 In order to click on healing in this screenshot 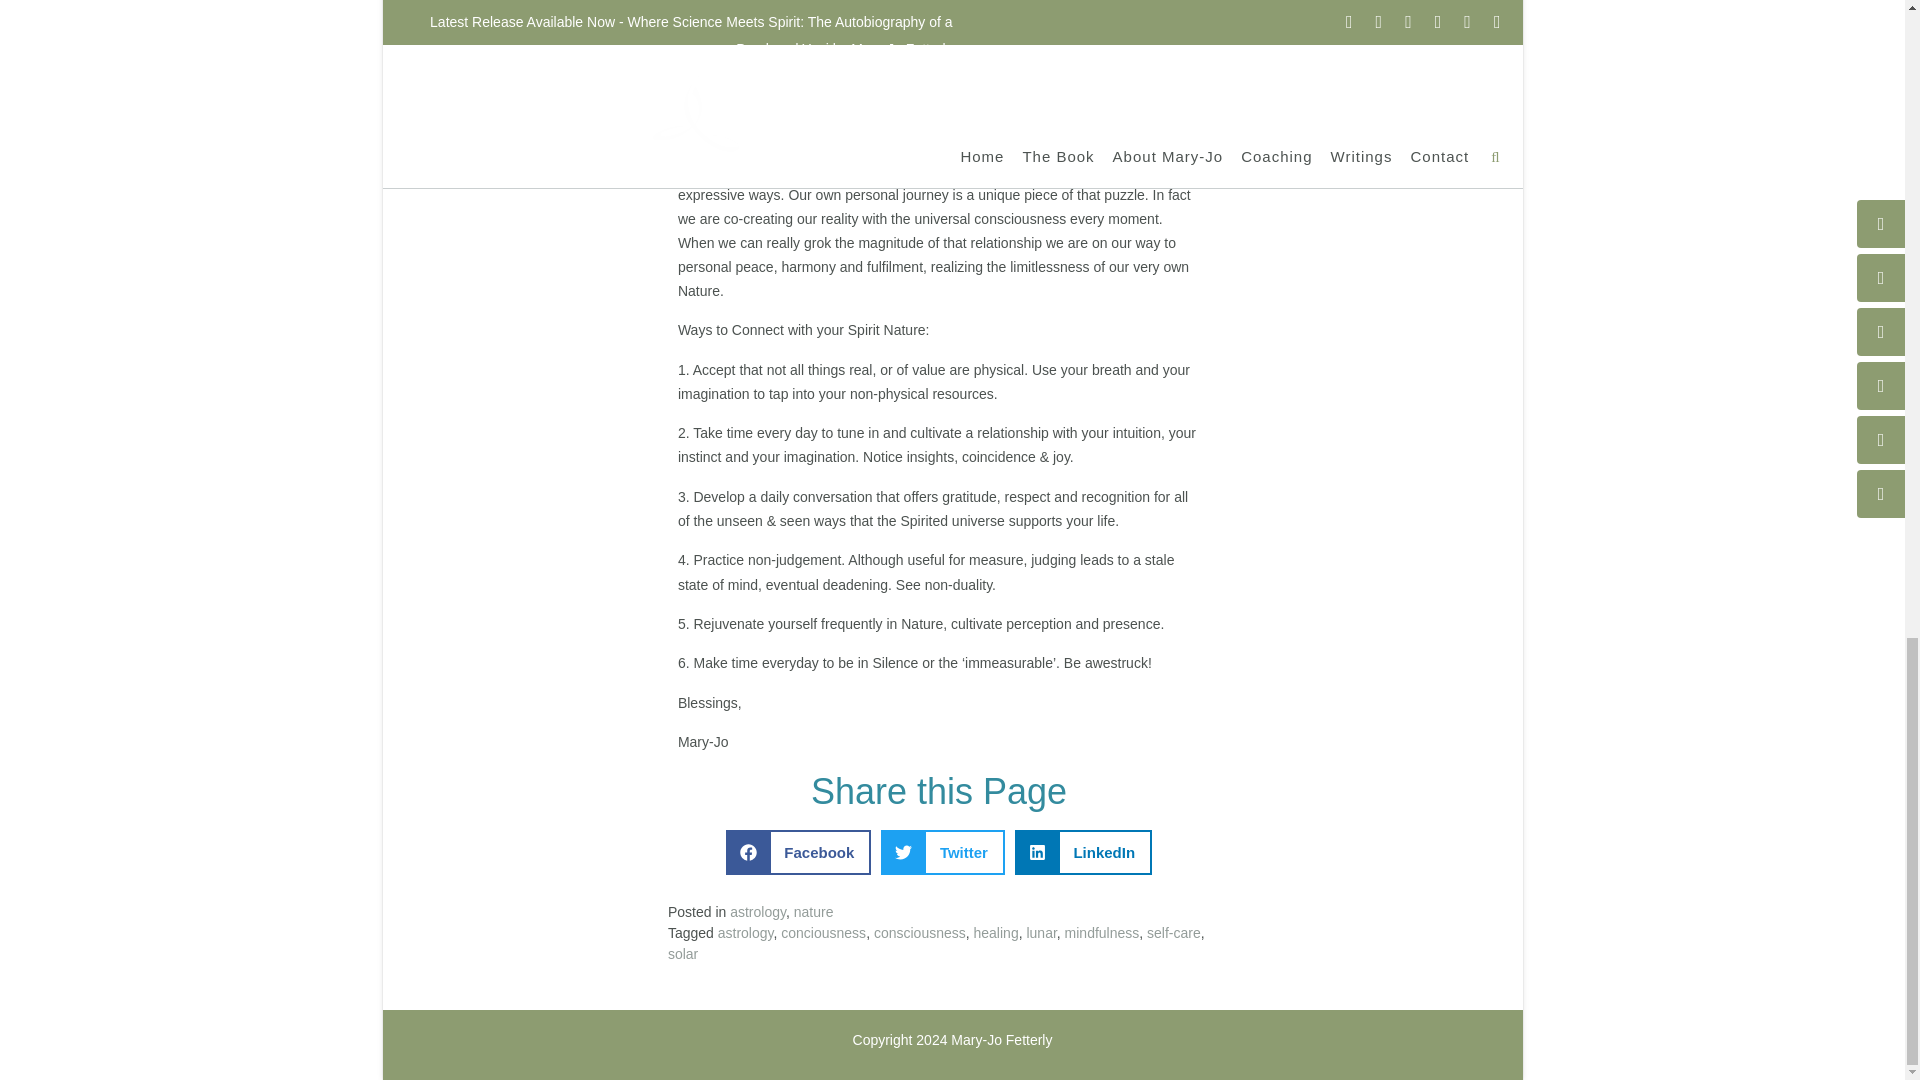, I will do `click(996, 932)`.